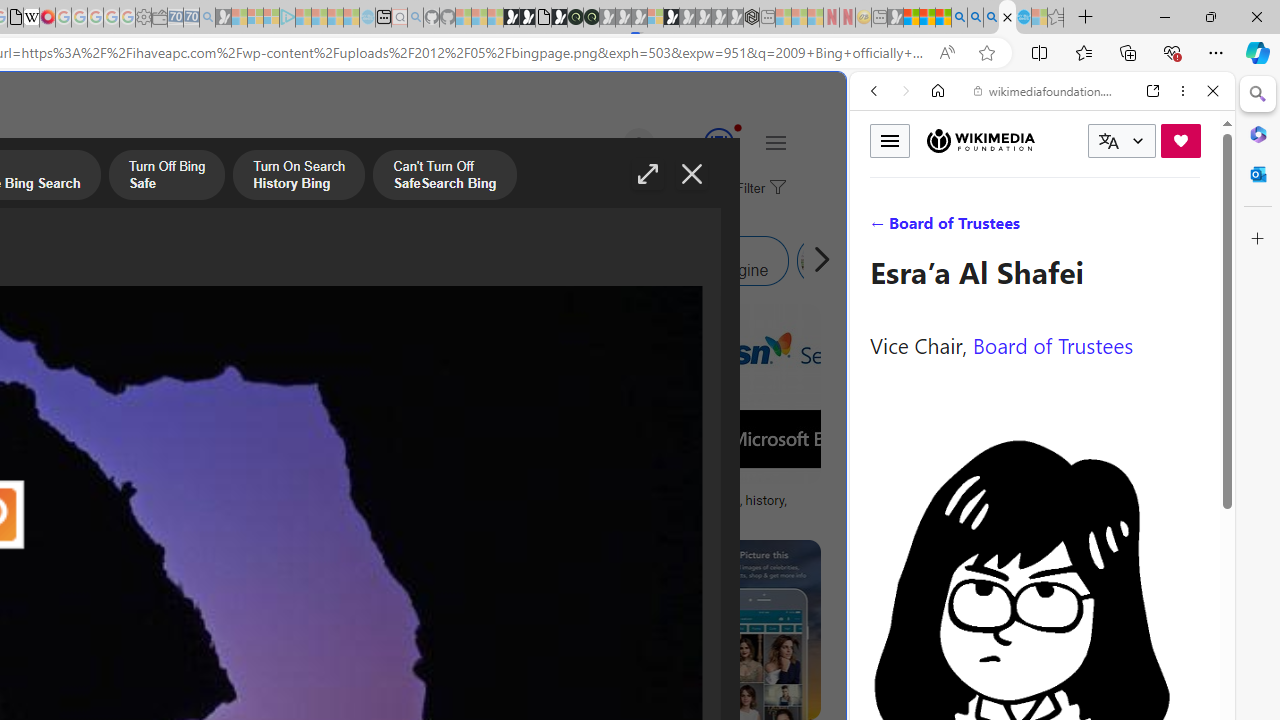  I want to click on MediaWiki, so click(47, 18).